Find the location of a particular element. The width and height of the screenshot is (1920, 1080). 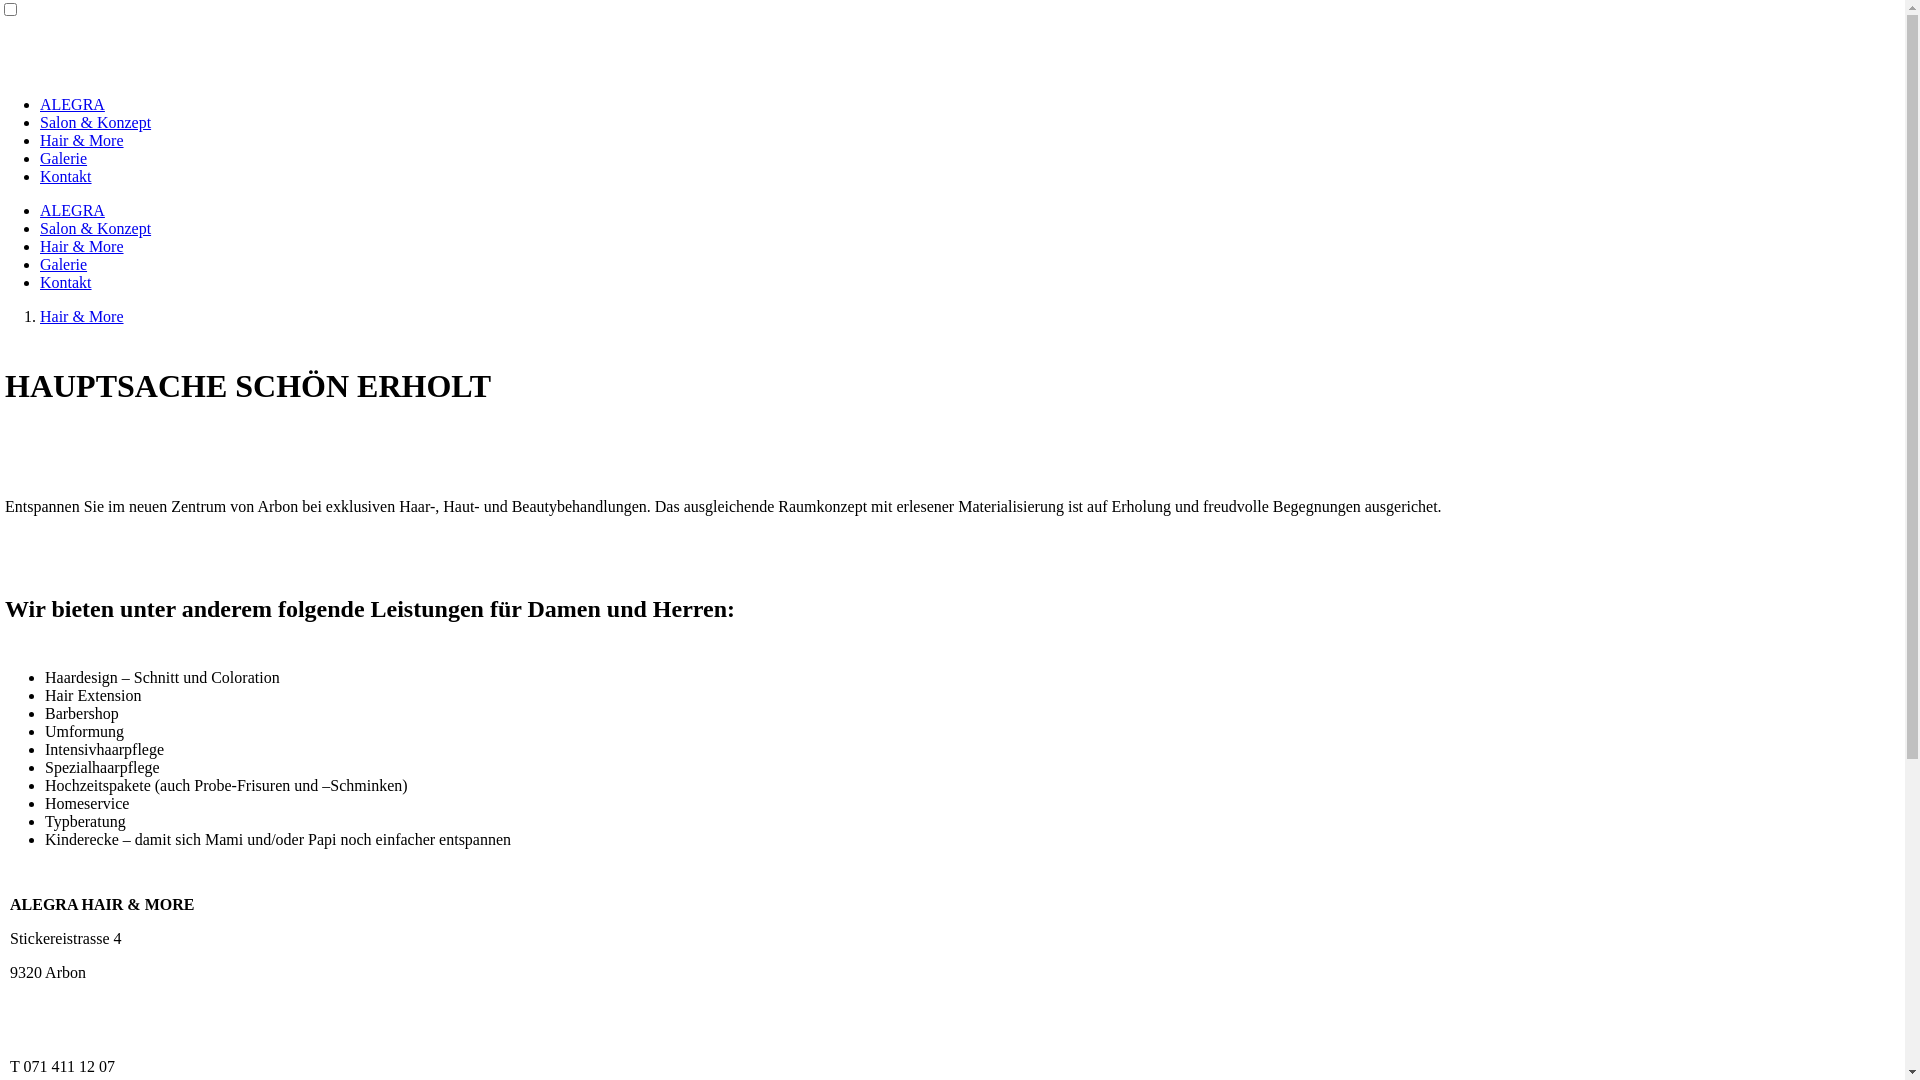

Kontakt is located at coordinates (66, 176).